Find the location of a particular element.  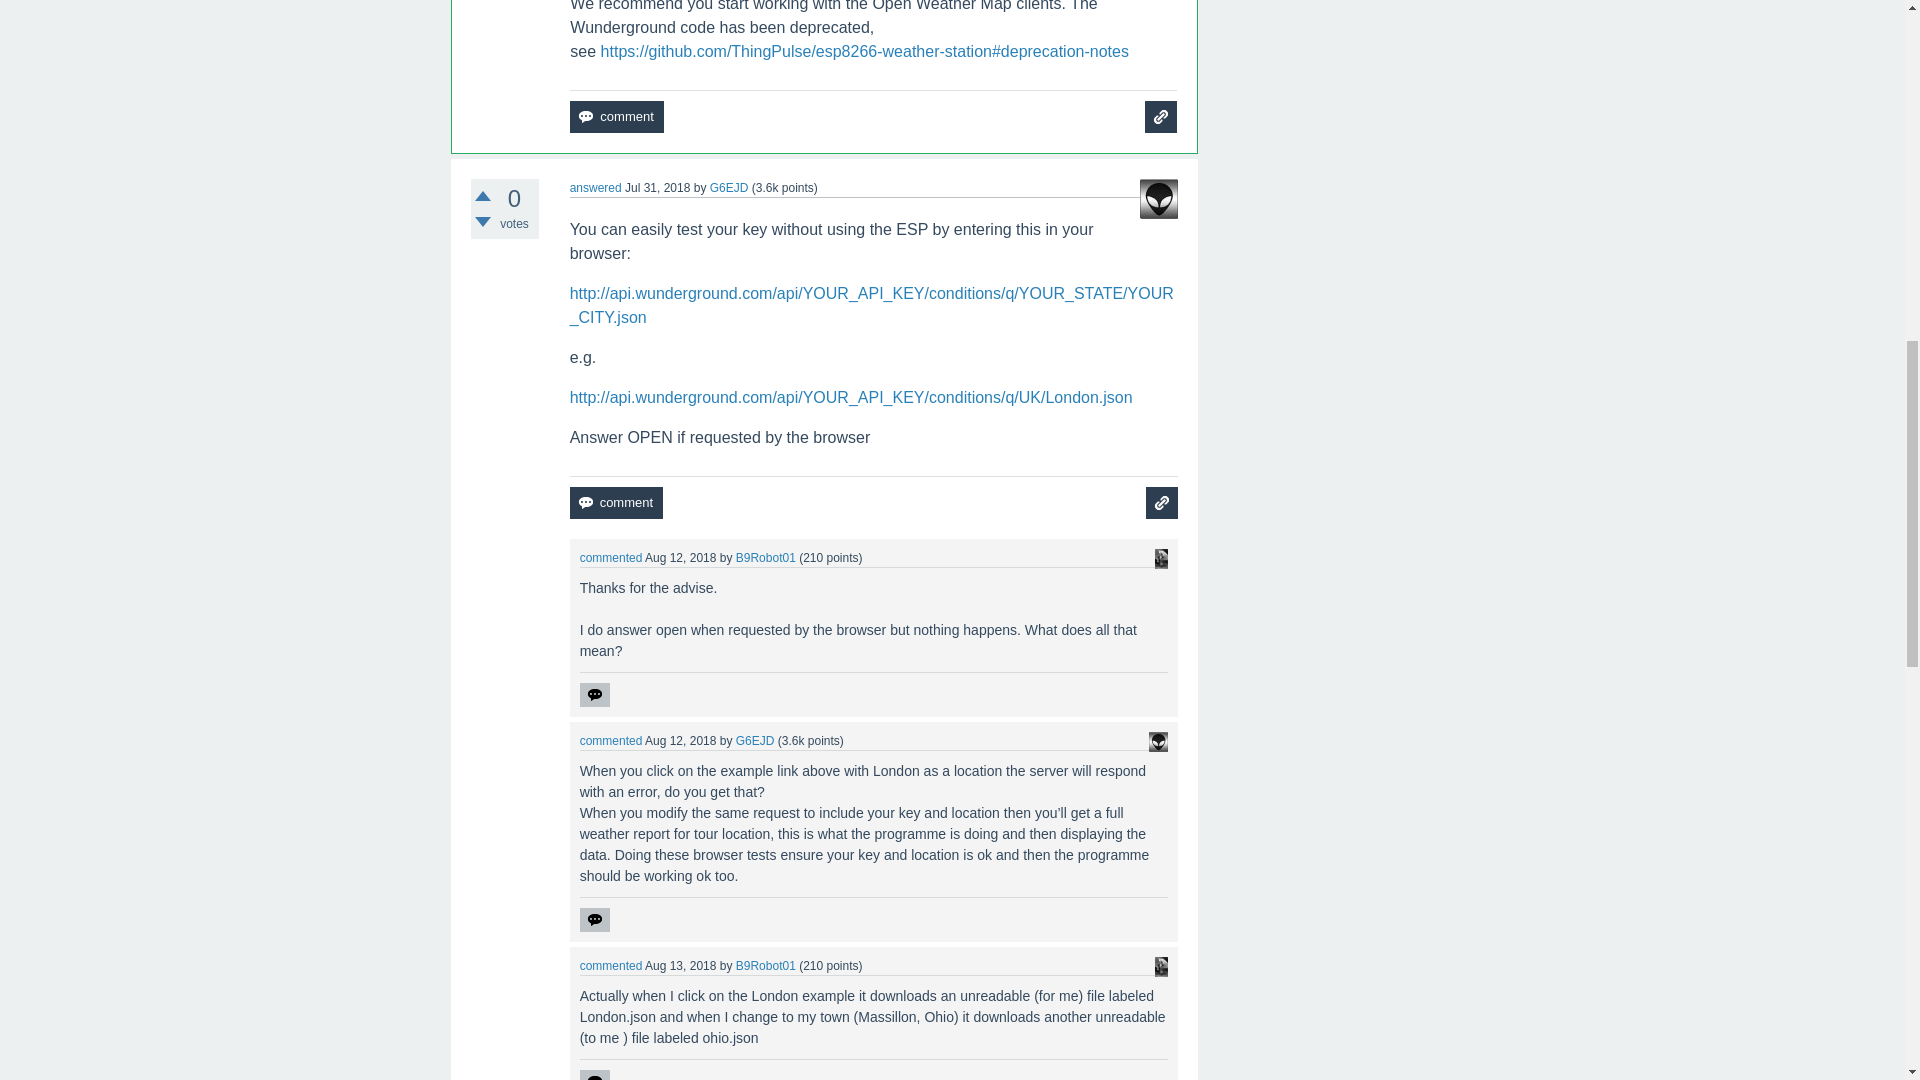

ask related question is located at coordinates (1160, 116).